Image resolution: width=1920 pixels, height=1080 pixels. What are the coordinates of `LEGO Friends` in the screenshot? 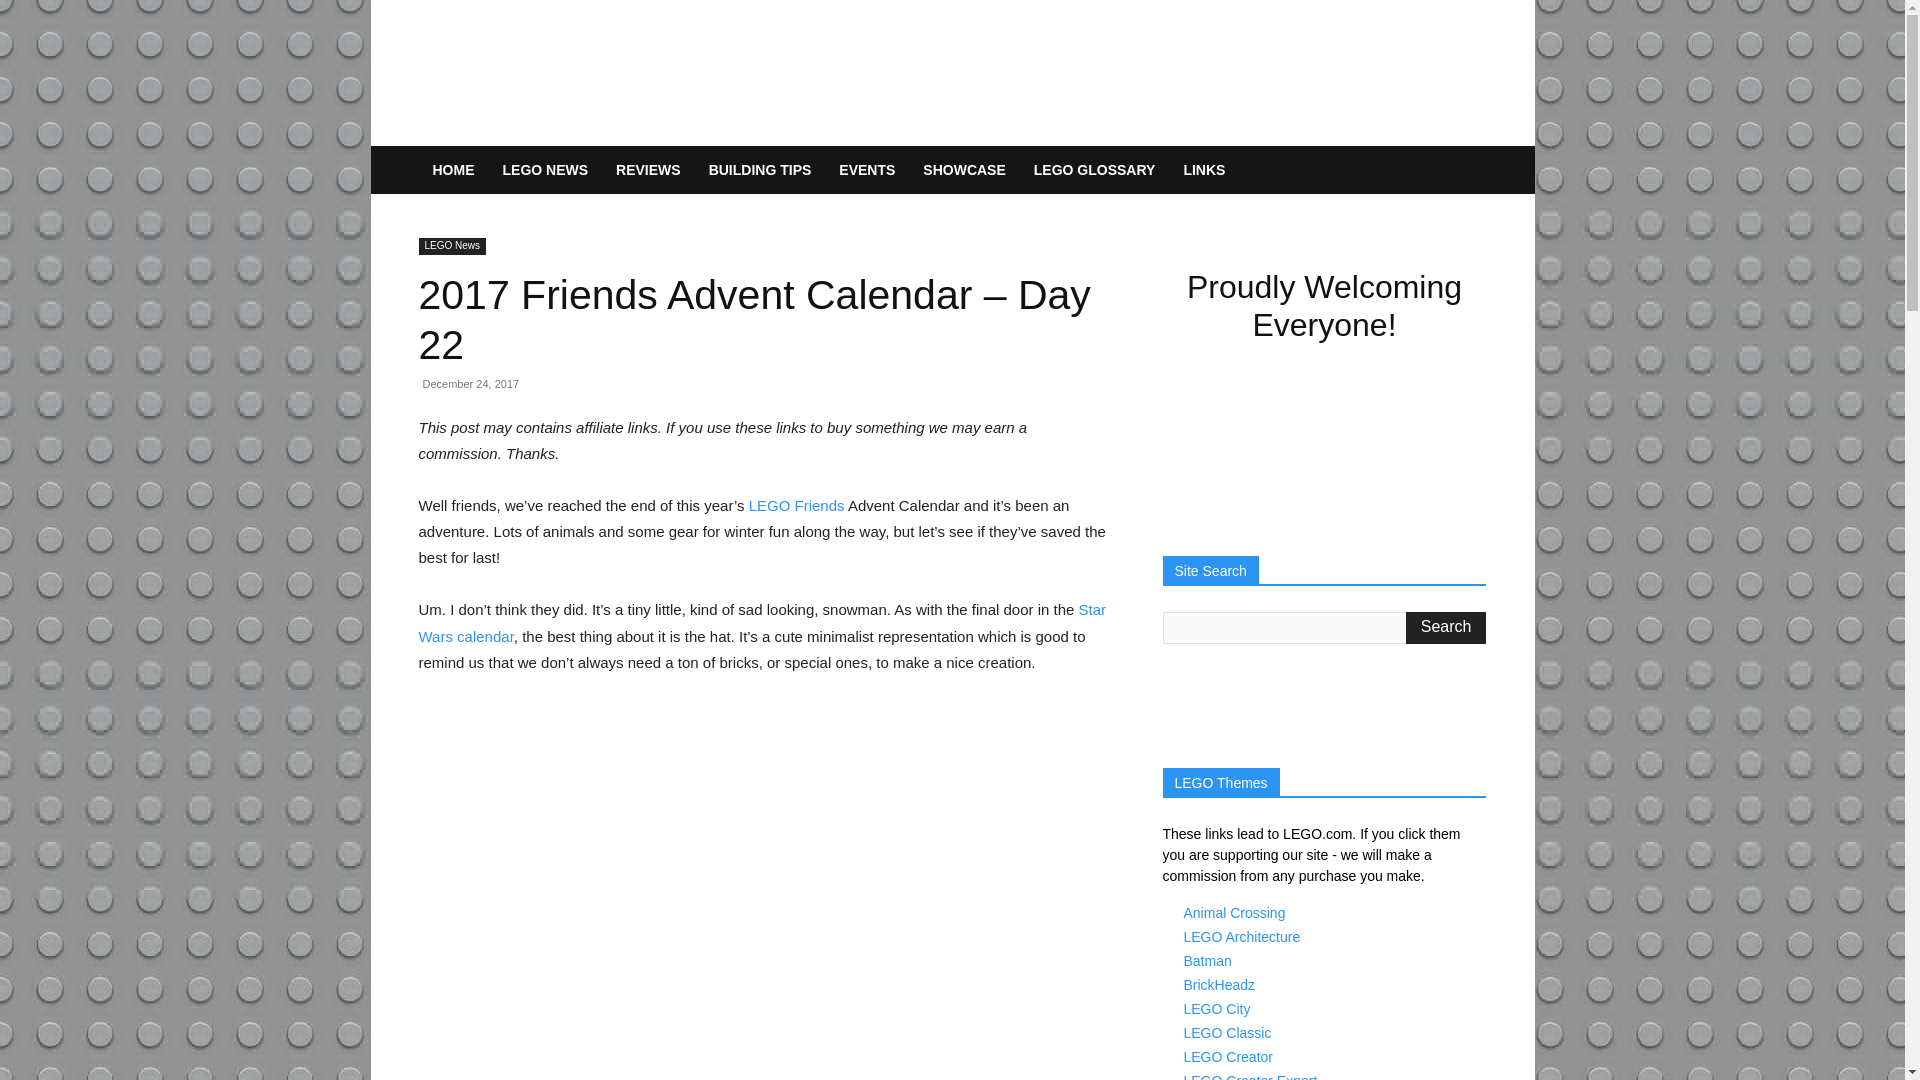 It's located at (796, 505).